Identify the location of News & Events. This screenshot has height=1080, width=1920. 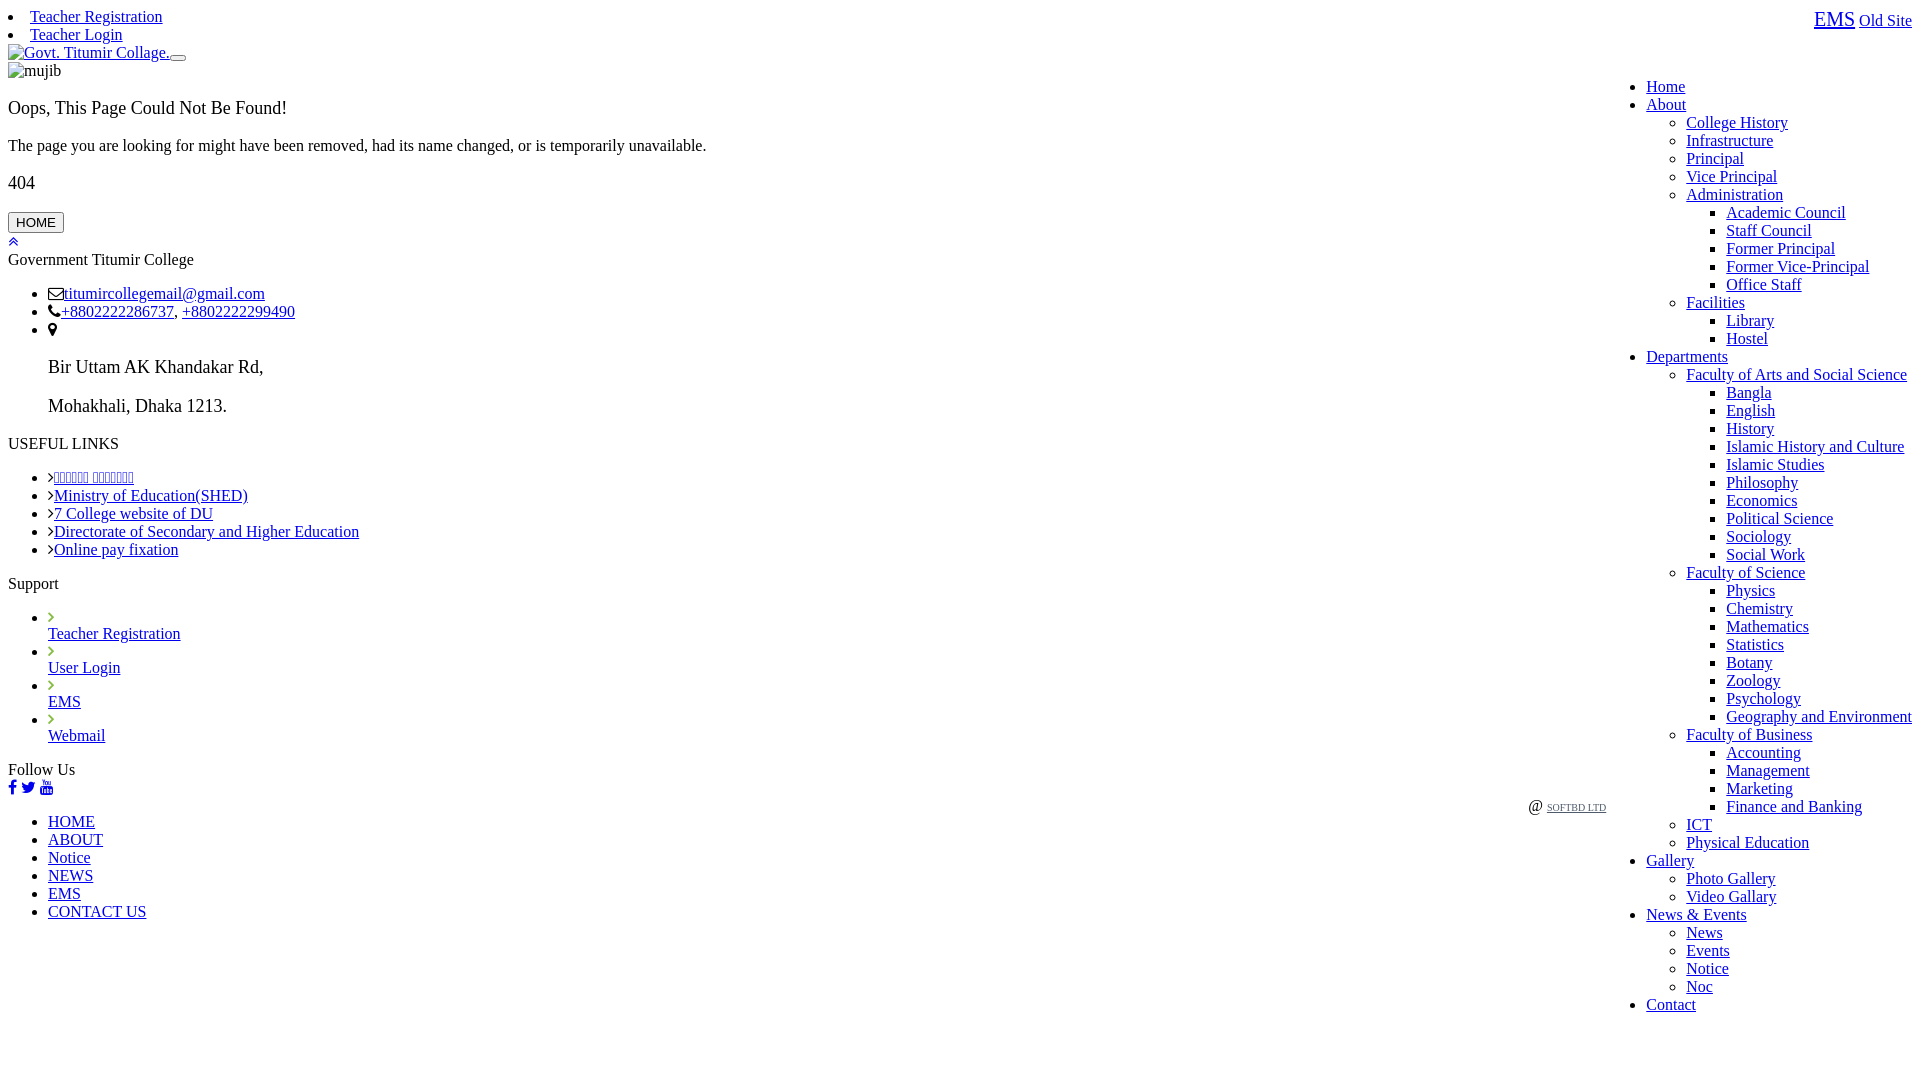
(1696, 914).